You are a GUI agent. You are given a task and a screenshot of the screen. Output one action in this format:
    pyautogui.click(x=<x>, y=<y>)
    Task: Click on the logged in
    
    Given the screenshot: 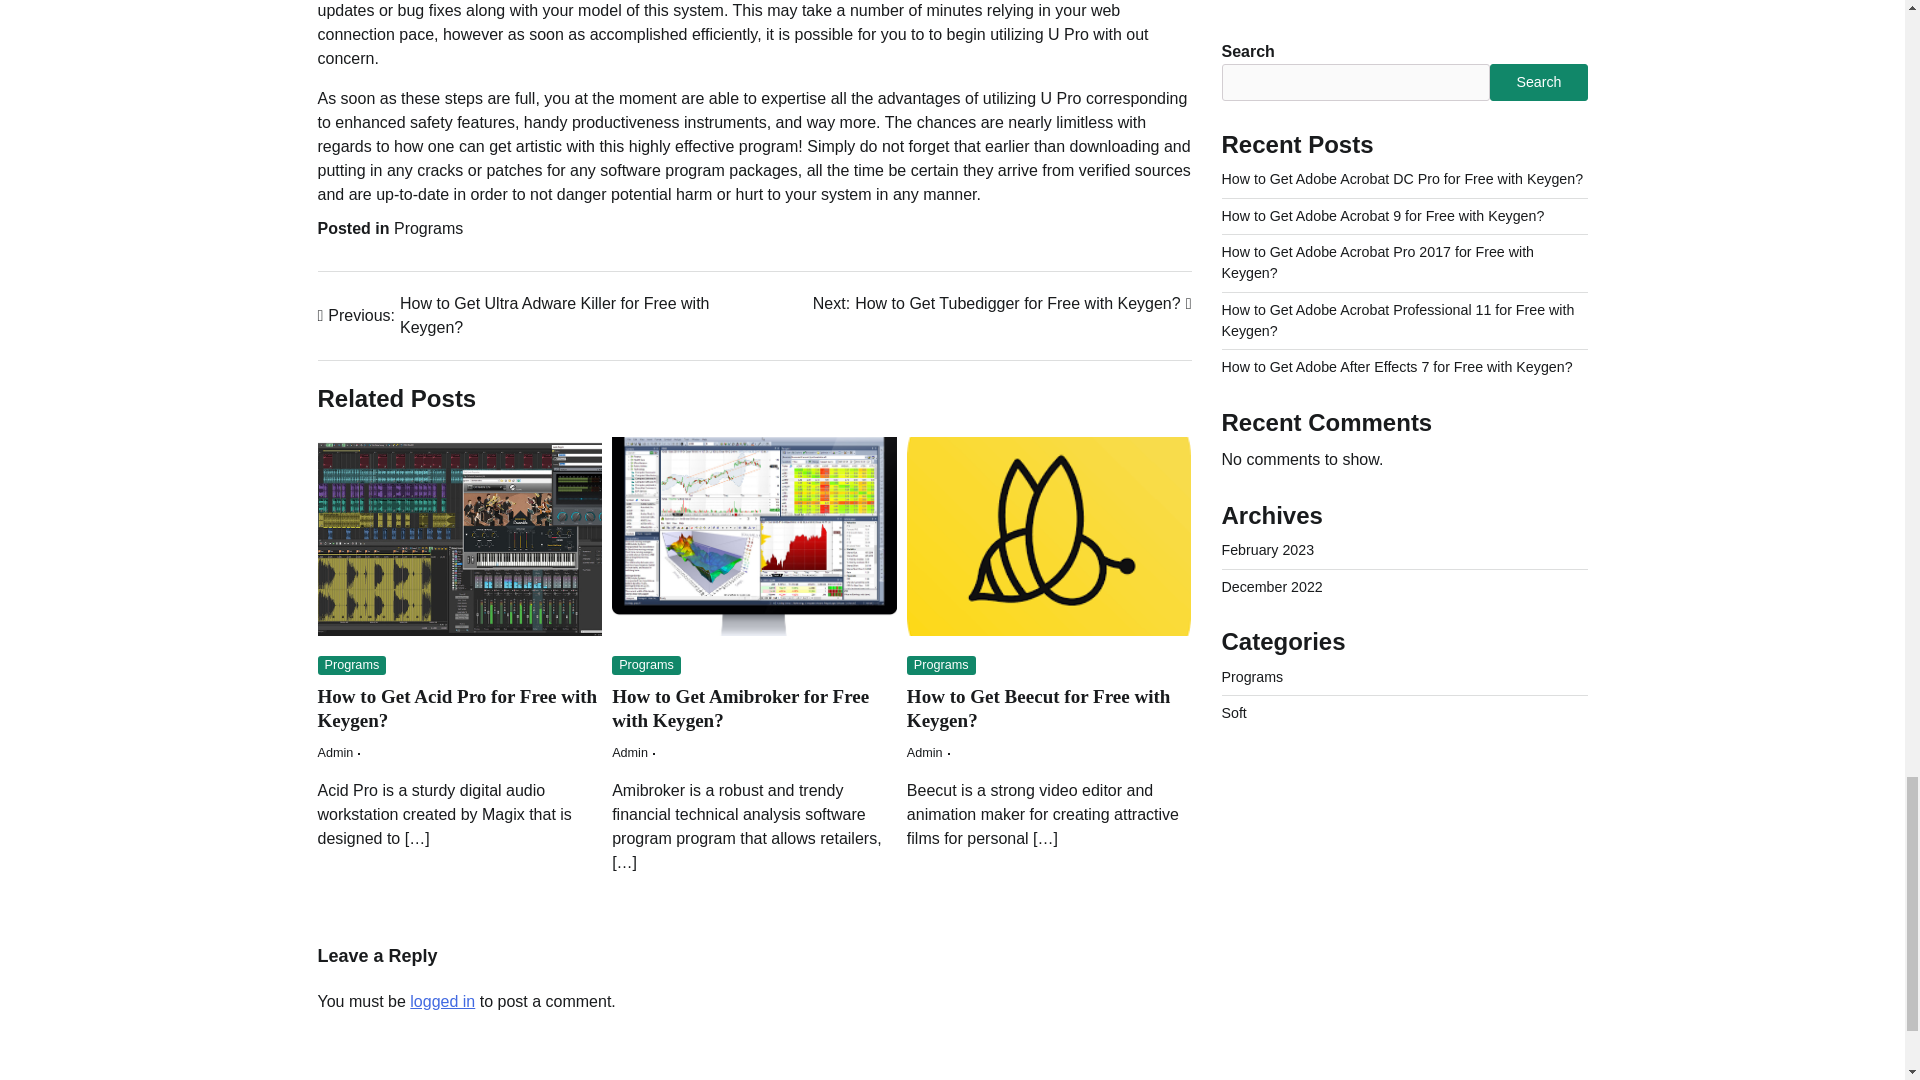 What is the action you would take?
    pyautogui.click(x=442, y=1000)
    